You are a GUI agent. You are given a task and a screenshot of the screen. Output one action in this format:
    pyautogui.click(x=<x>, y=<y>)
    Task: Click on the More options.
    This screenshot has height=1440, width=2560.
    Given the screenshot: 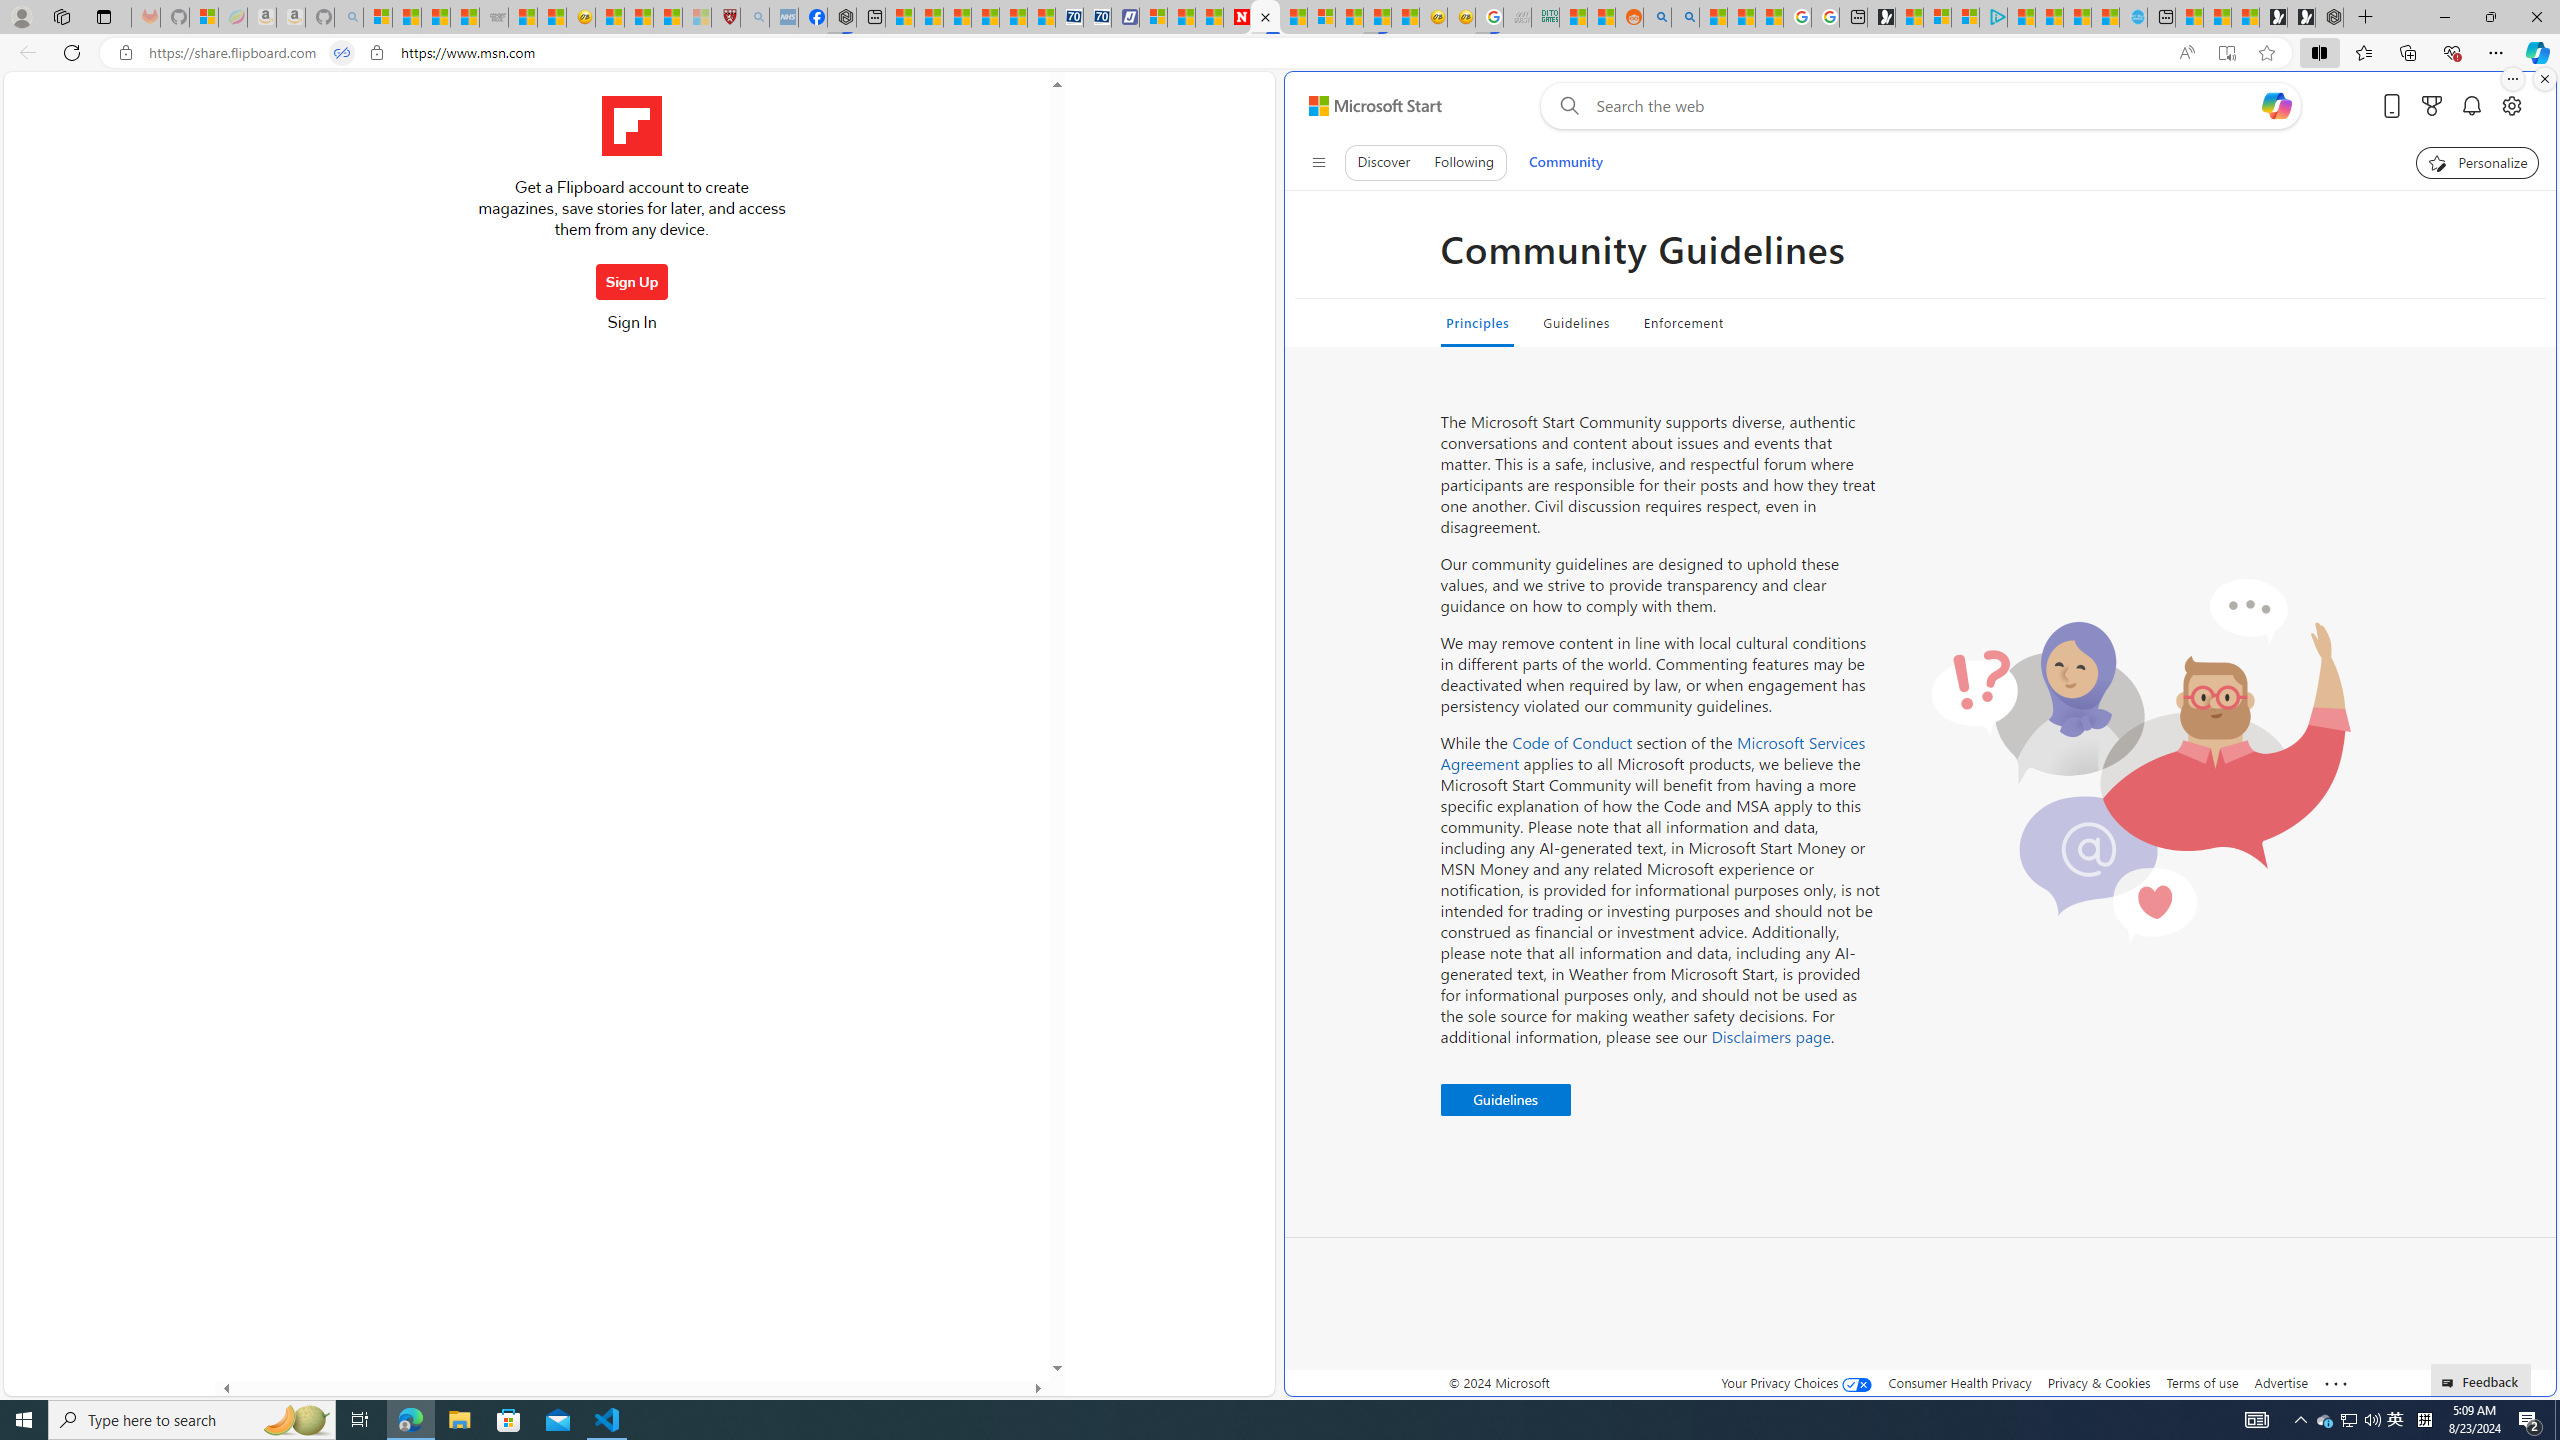 What is the action you would take?
    pyautogui.click(x=2512, y=79)
    